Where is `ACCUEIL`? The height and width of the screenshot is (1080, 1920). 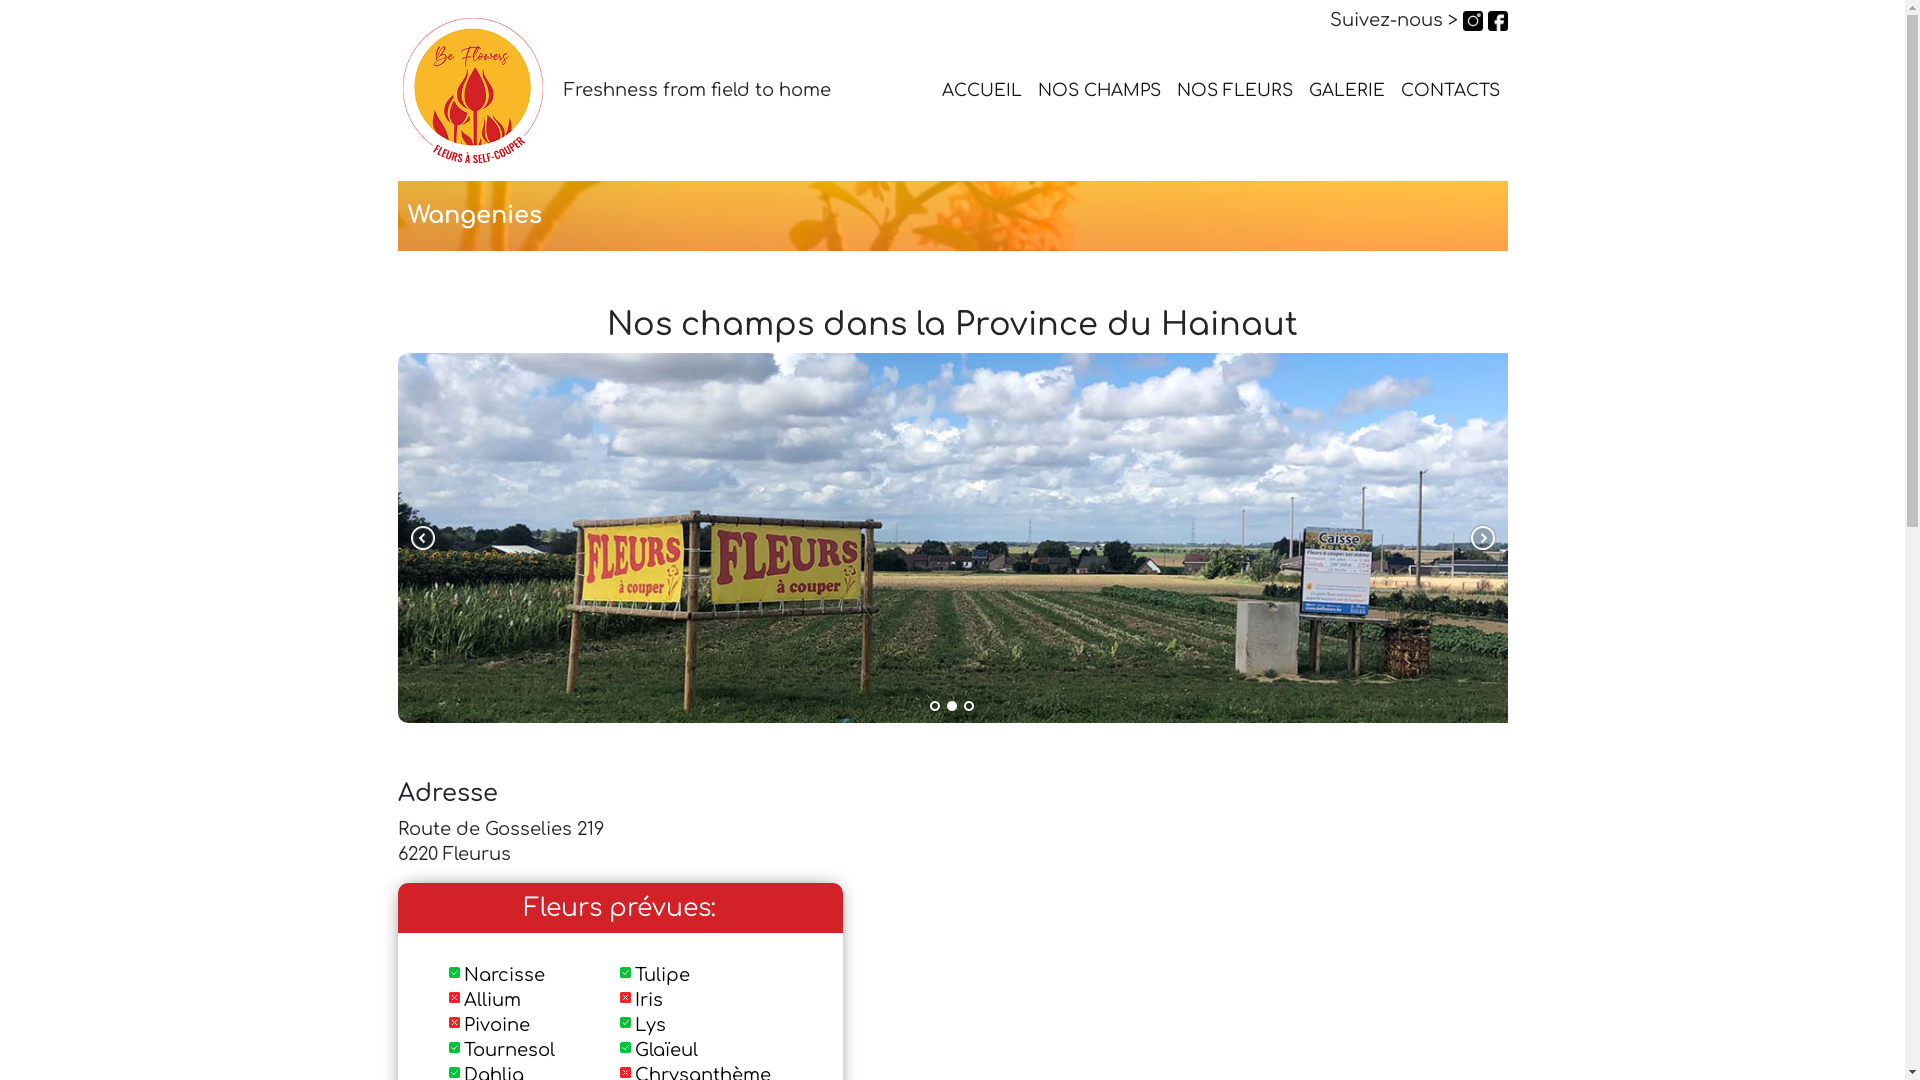 ACCUEIL is located at coordinates (982, 90).